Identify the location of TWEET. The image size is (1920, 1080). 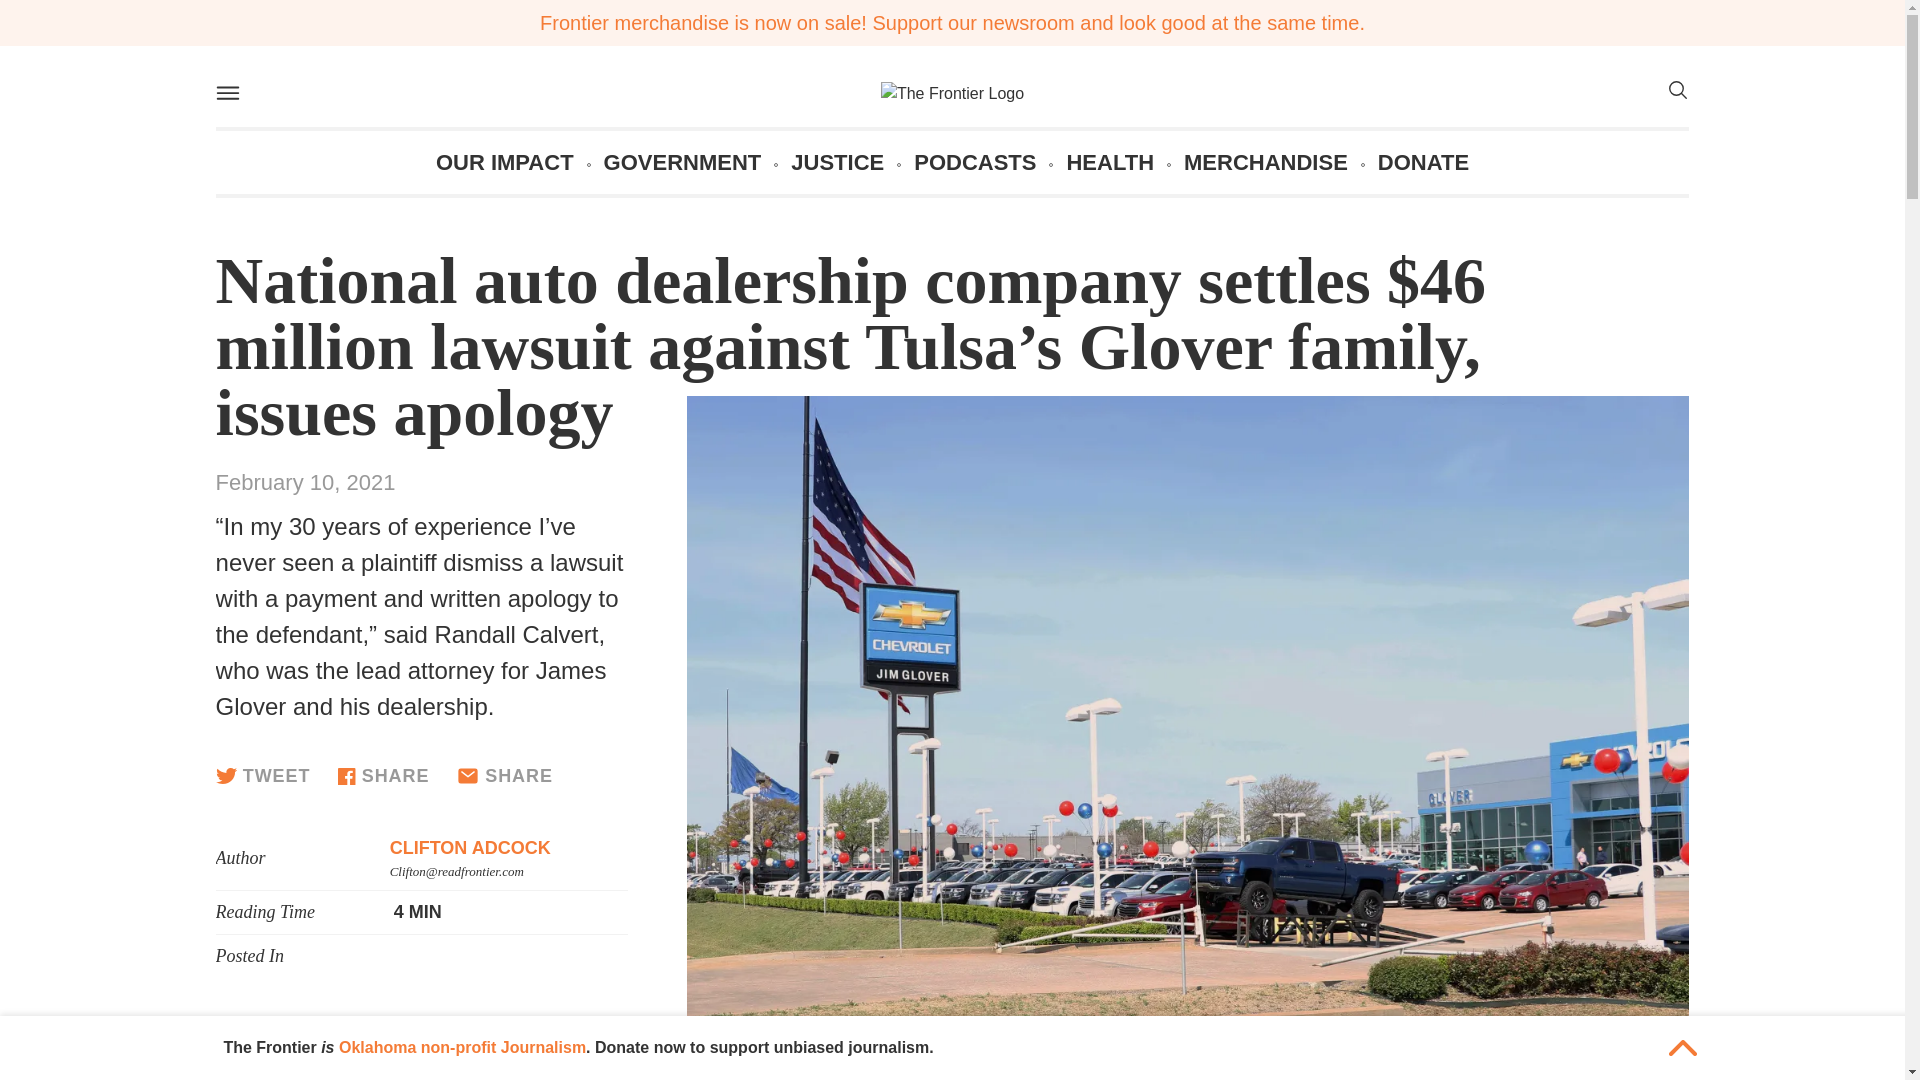
(263, 776).